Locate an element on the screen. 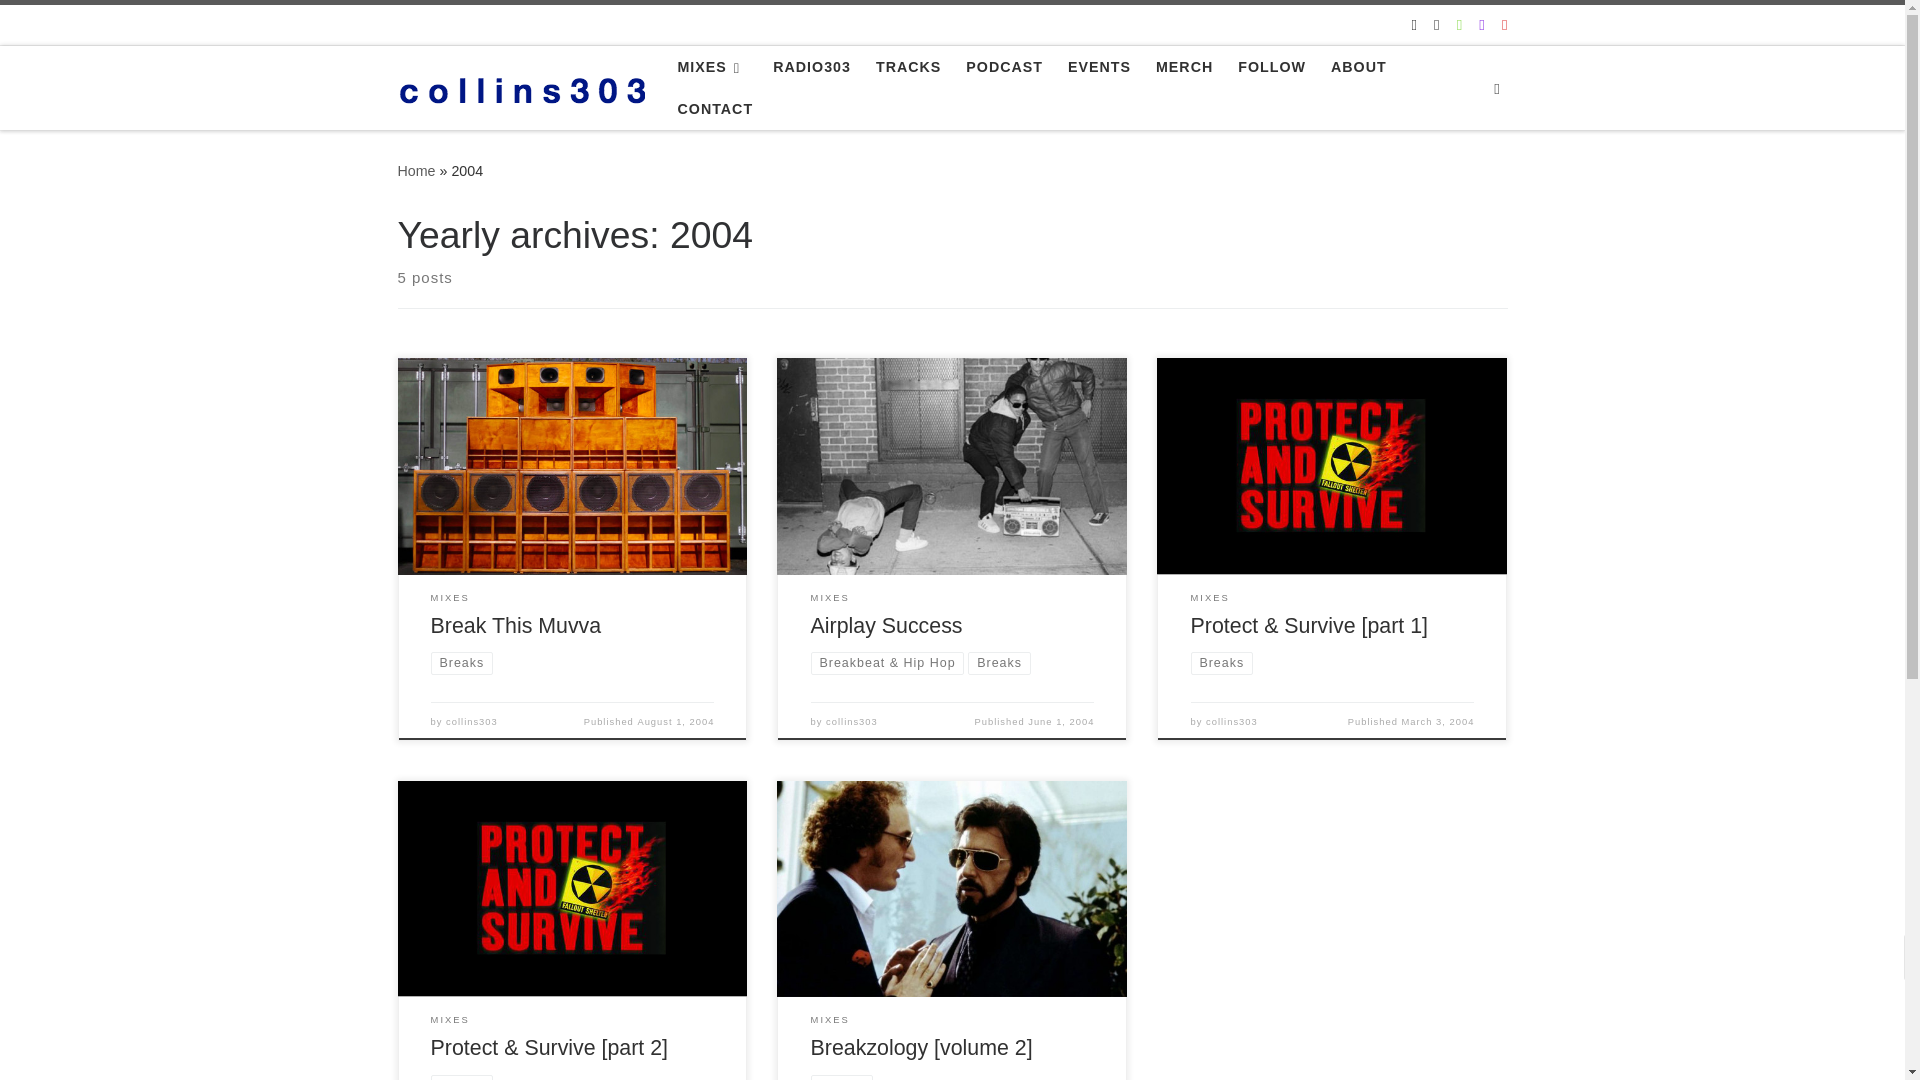  collins303 is located at coordinates (416, 171).